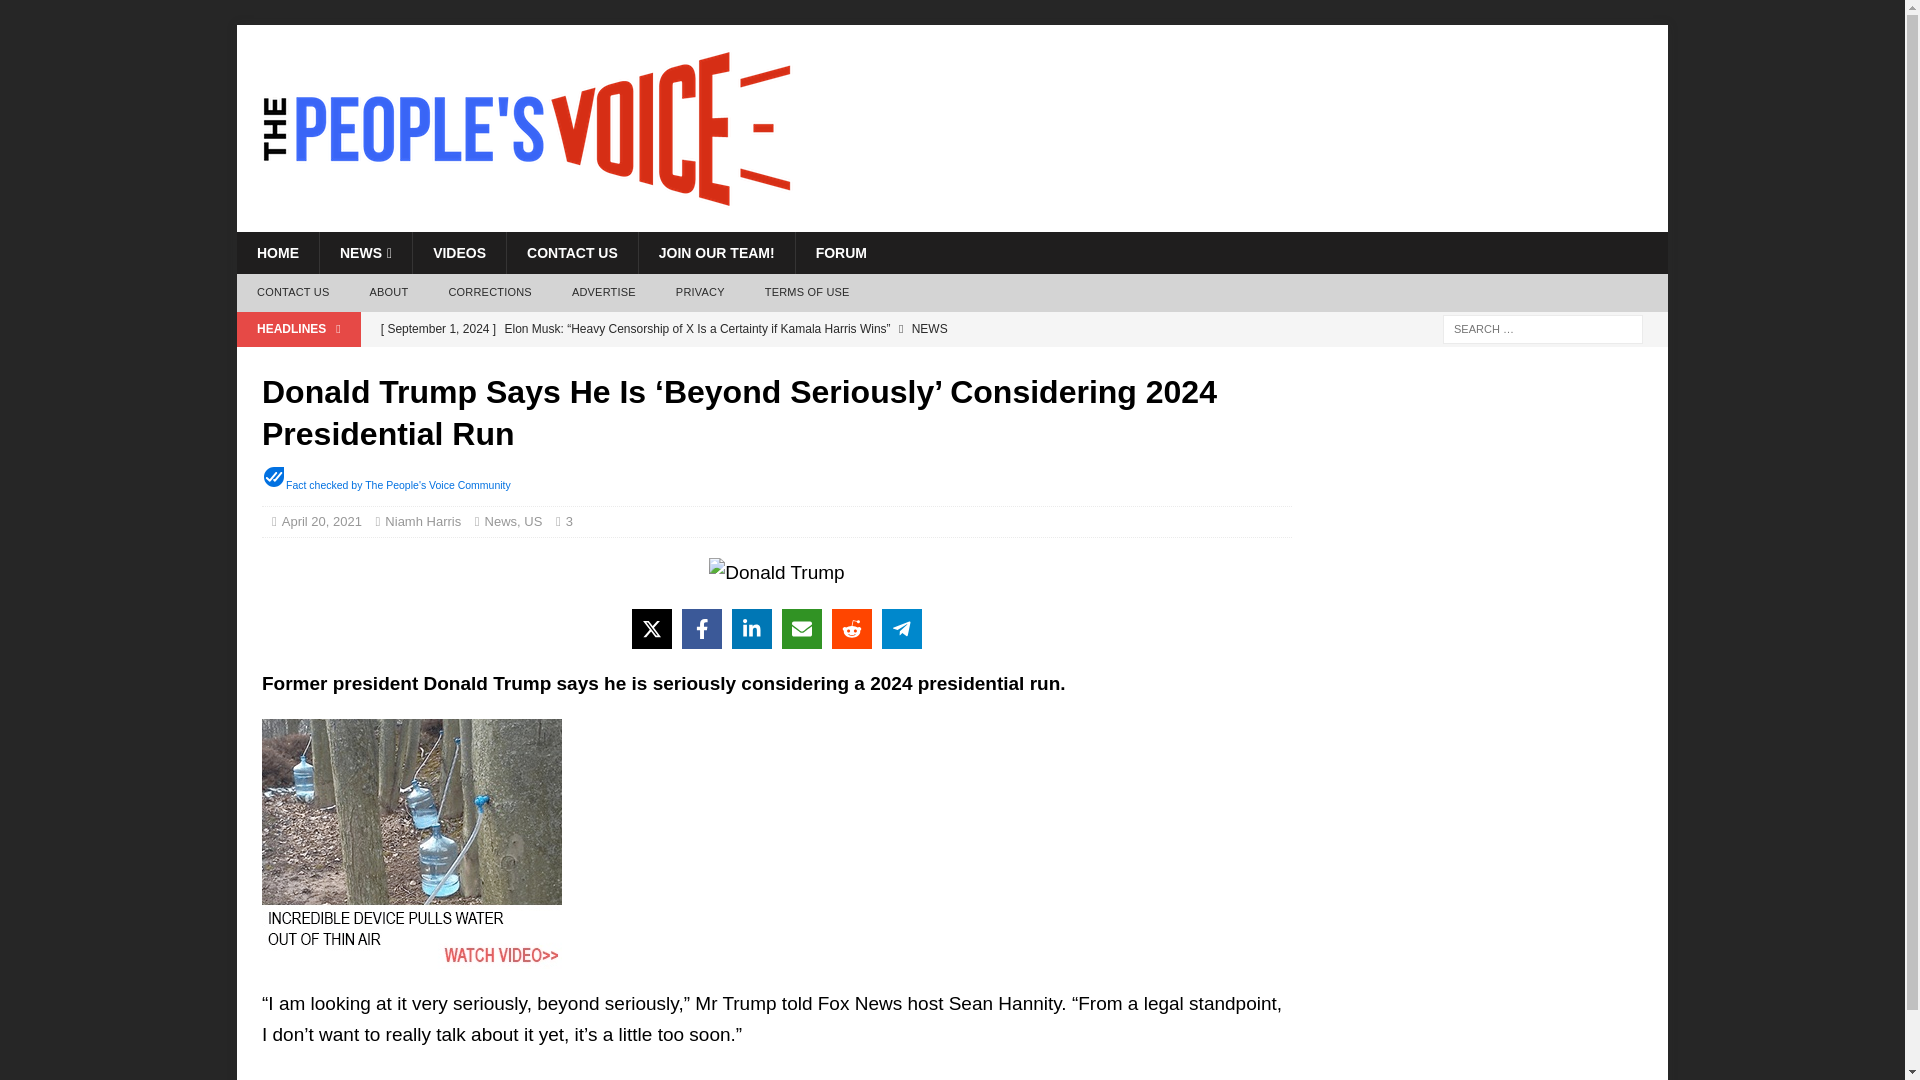 The image size is (1920, 1080). What do you see at coordinates (700, 293) in the screenshot?
I see `PRIVACY` at bounding box center [700, 293].